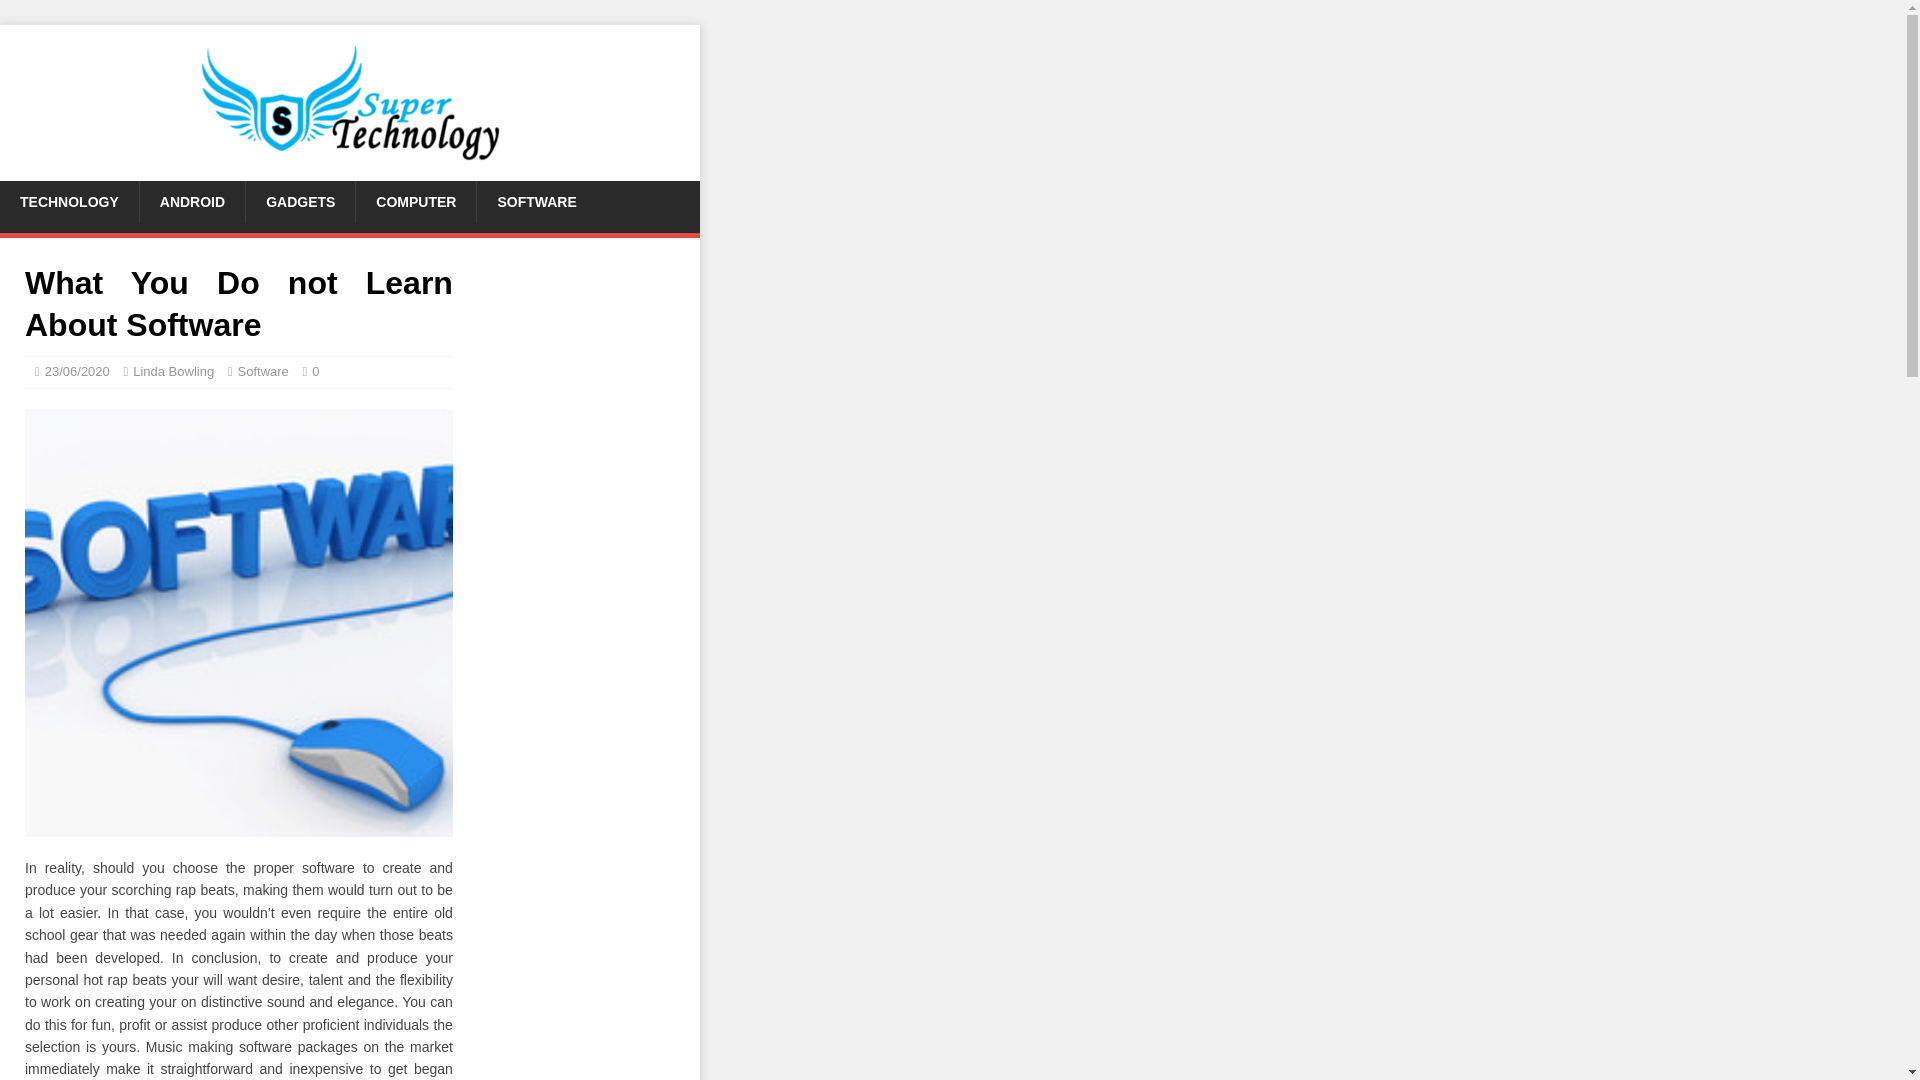  What do you see at coordinates (300, 202) in the screenshot?
I see `GADGETS` at bounding box center [300, 202].